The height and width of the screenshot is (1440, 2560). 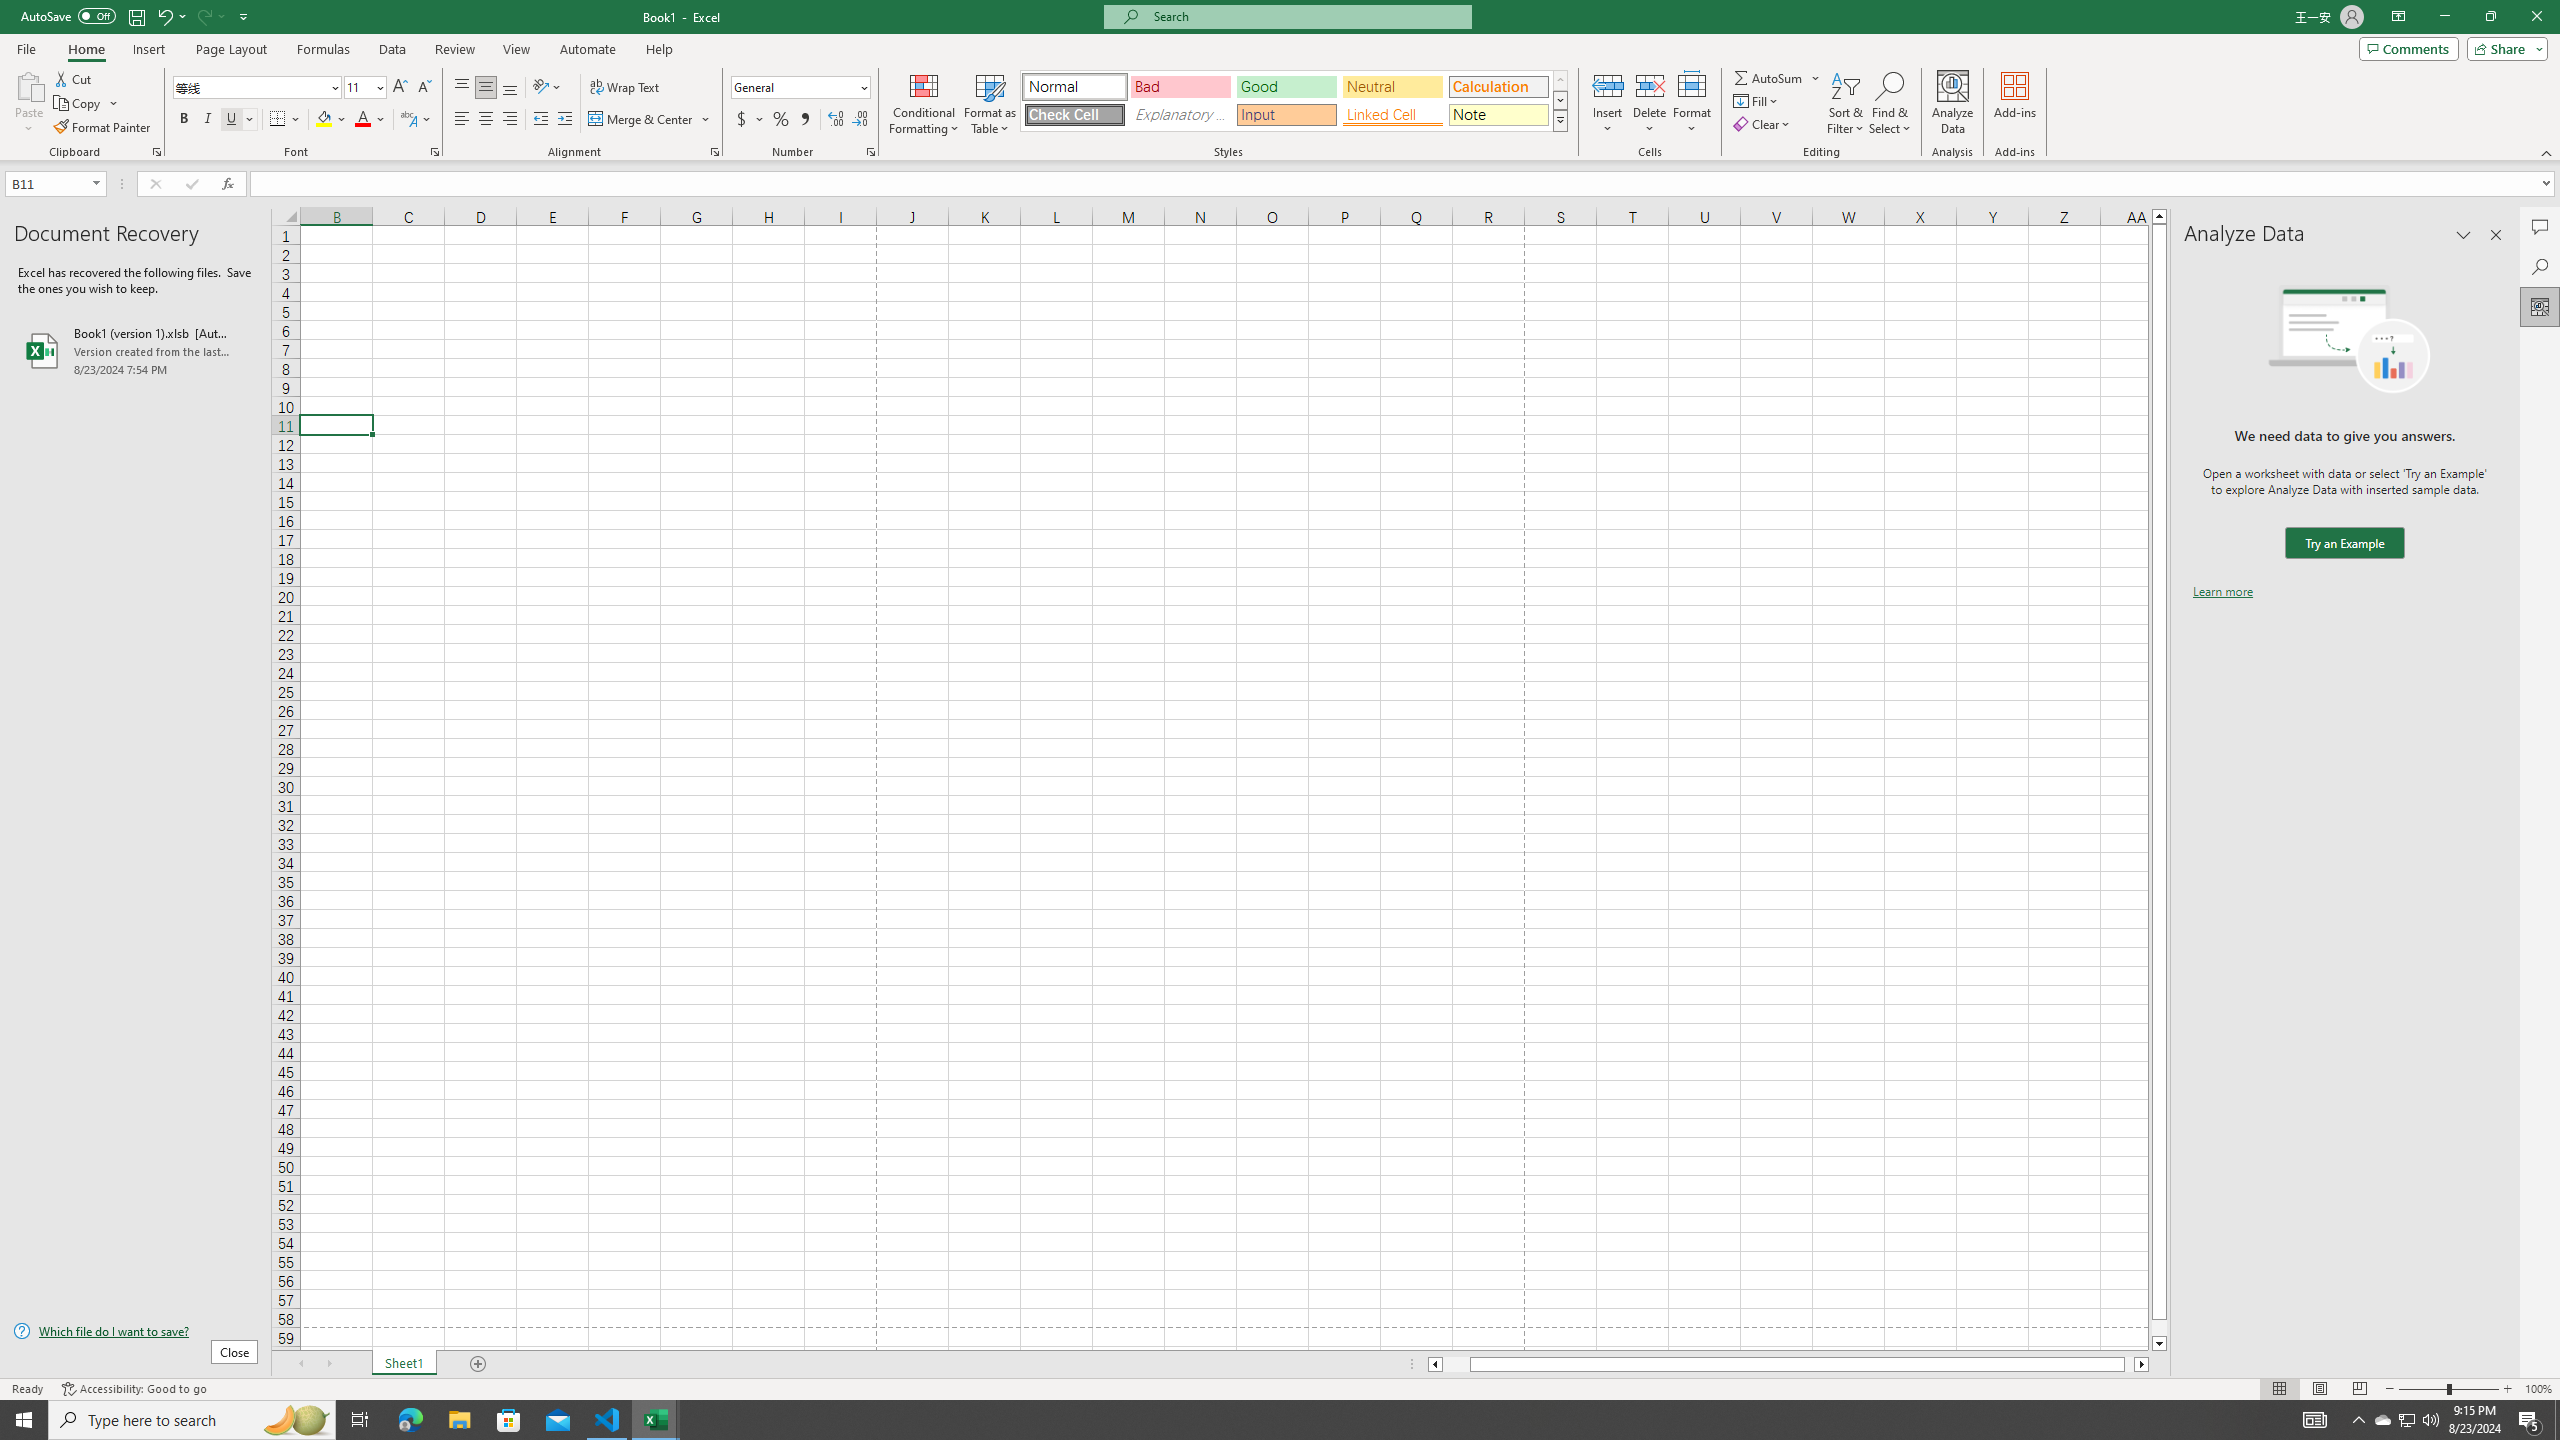 What do you see at coordinates (626, 88) in the screenshot?
I see `Wrap Text` at bounding box center [626, 88].